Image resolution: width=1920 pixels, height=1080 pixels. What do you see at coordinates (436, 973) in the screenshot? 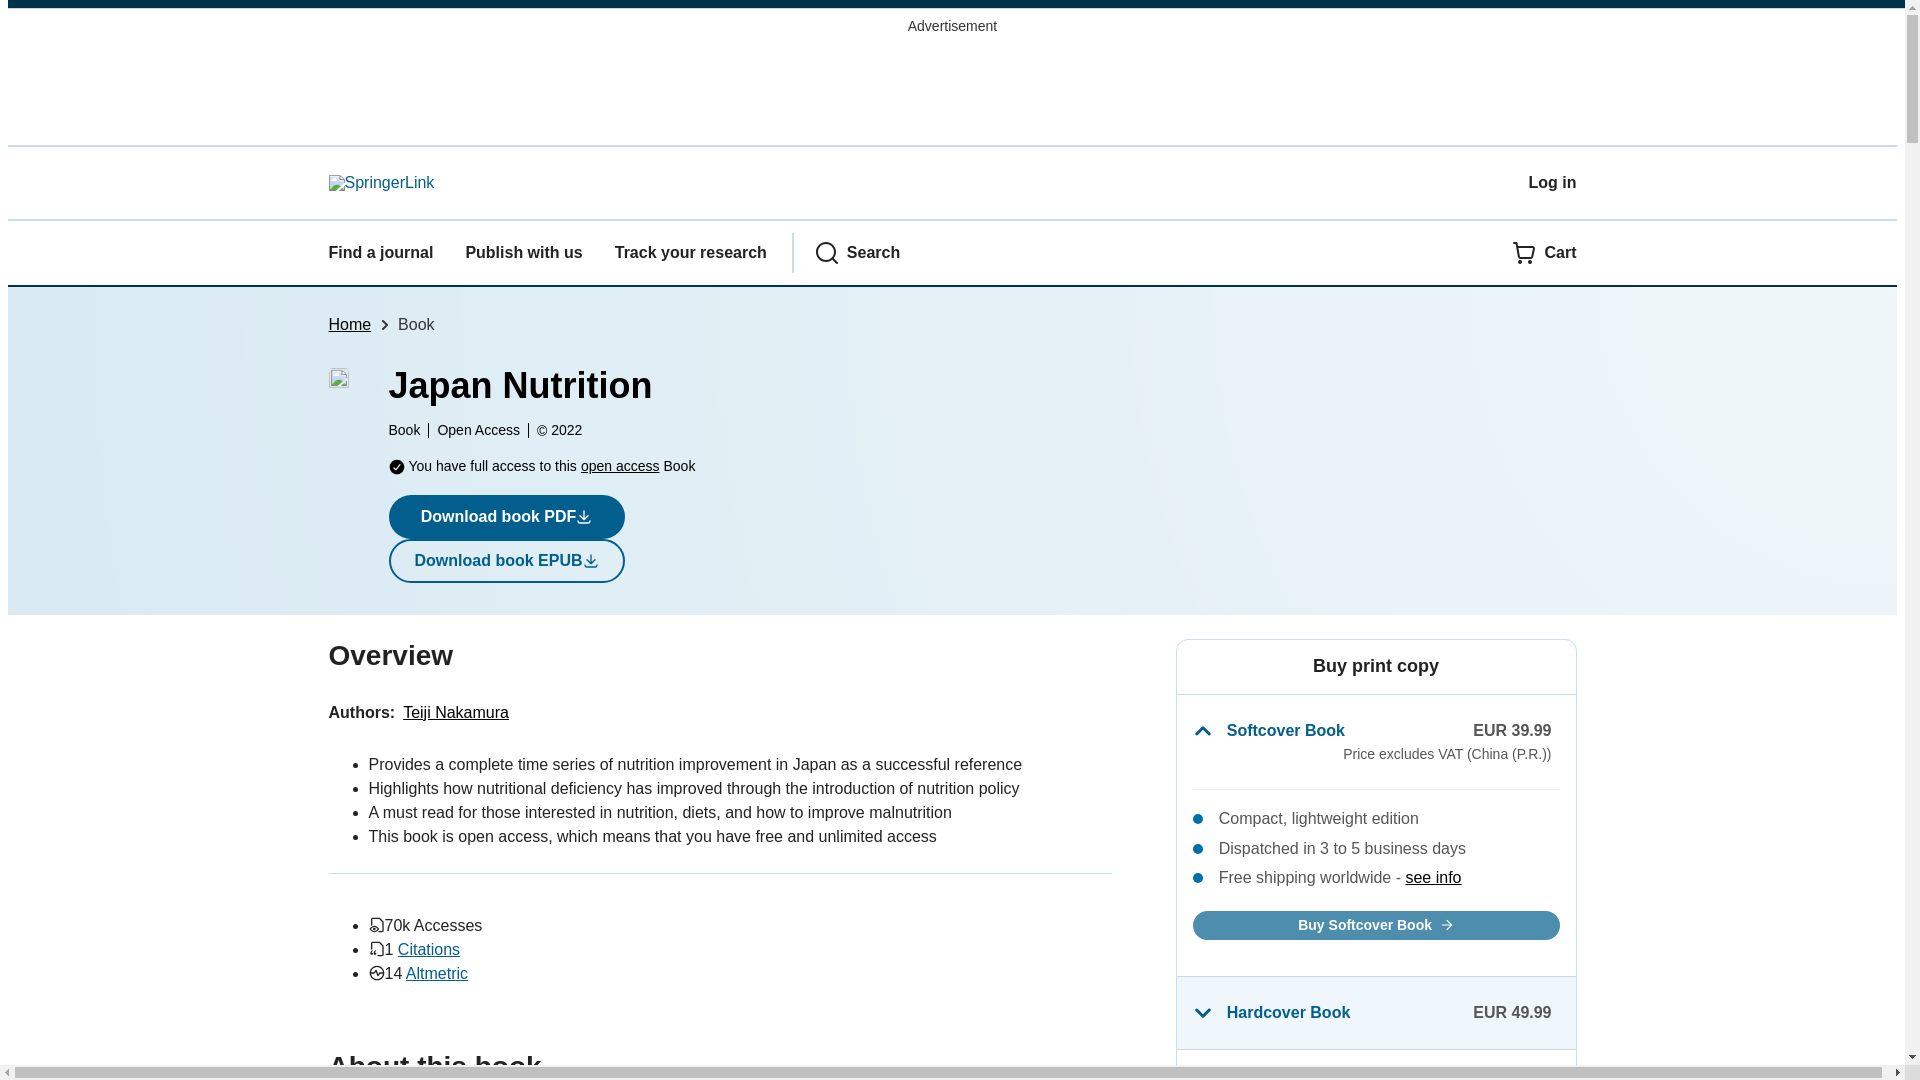
I see `Altmetric` at bounding box center [436, 973].